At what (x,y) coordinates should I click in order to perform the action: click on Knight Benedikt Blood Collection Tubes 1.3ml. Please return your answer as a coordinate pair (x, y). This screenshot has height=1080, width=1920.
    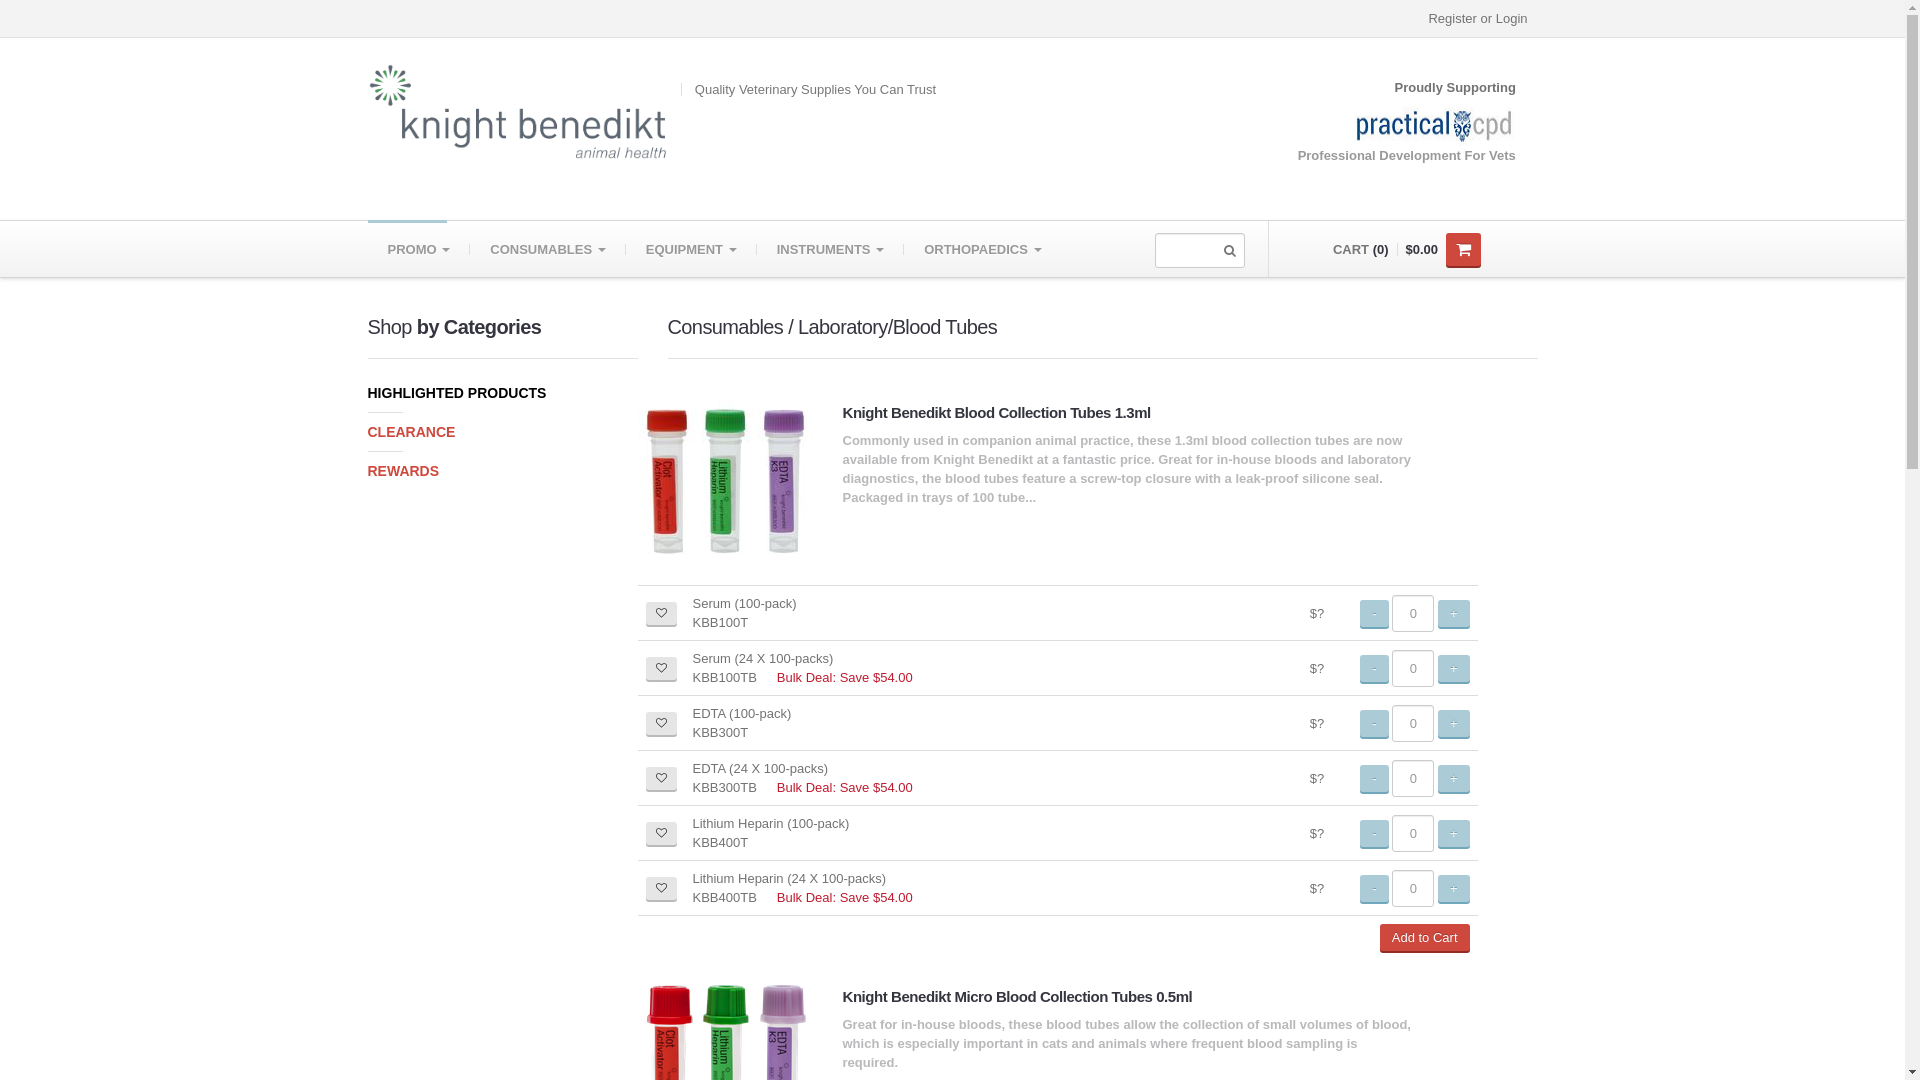
    Looking at the image, I should click on (996, 412).